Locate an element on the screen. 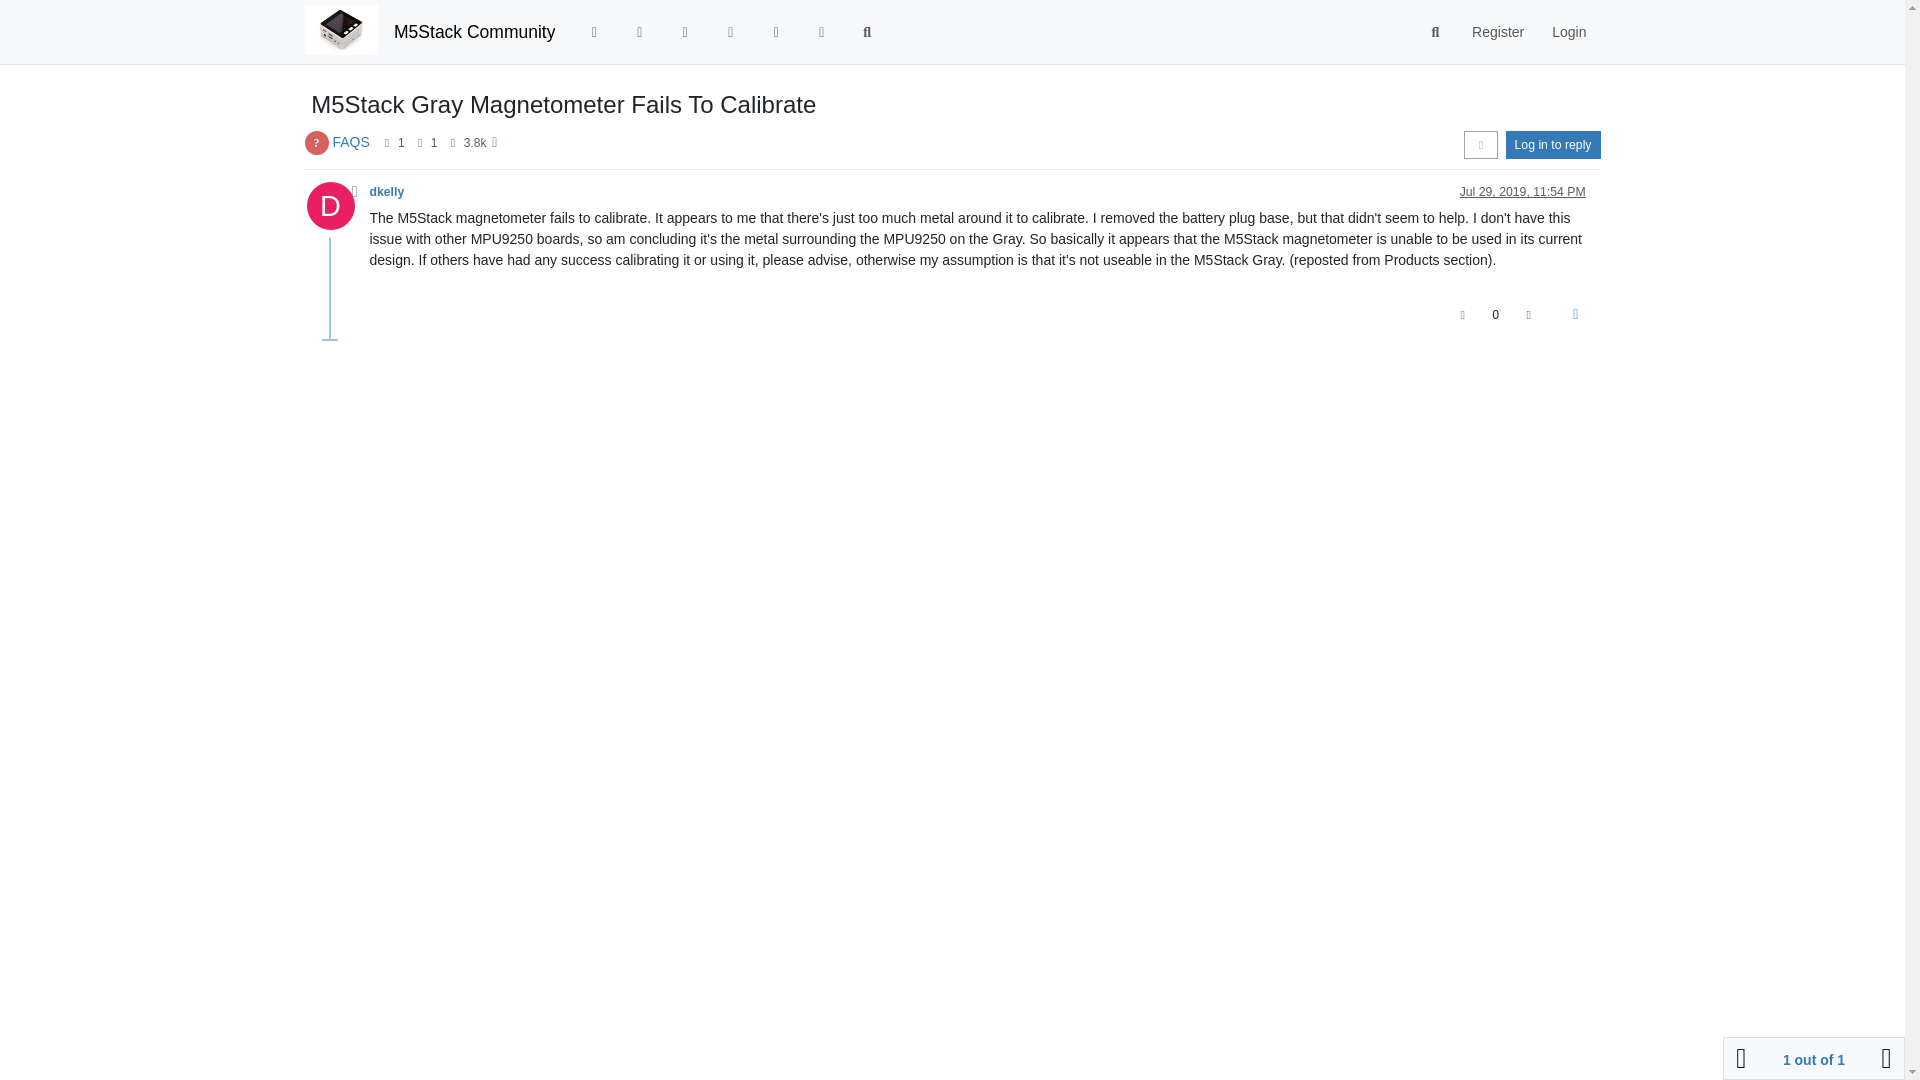 This screenshot has width=1920, height=1080. Tags is located at coordinates (685, 32).